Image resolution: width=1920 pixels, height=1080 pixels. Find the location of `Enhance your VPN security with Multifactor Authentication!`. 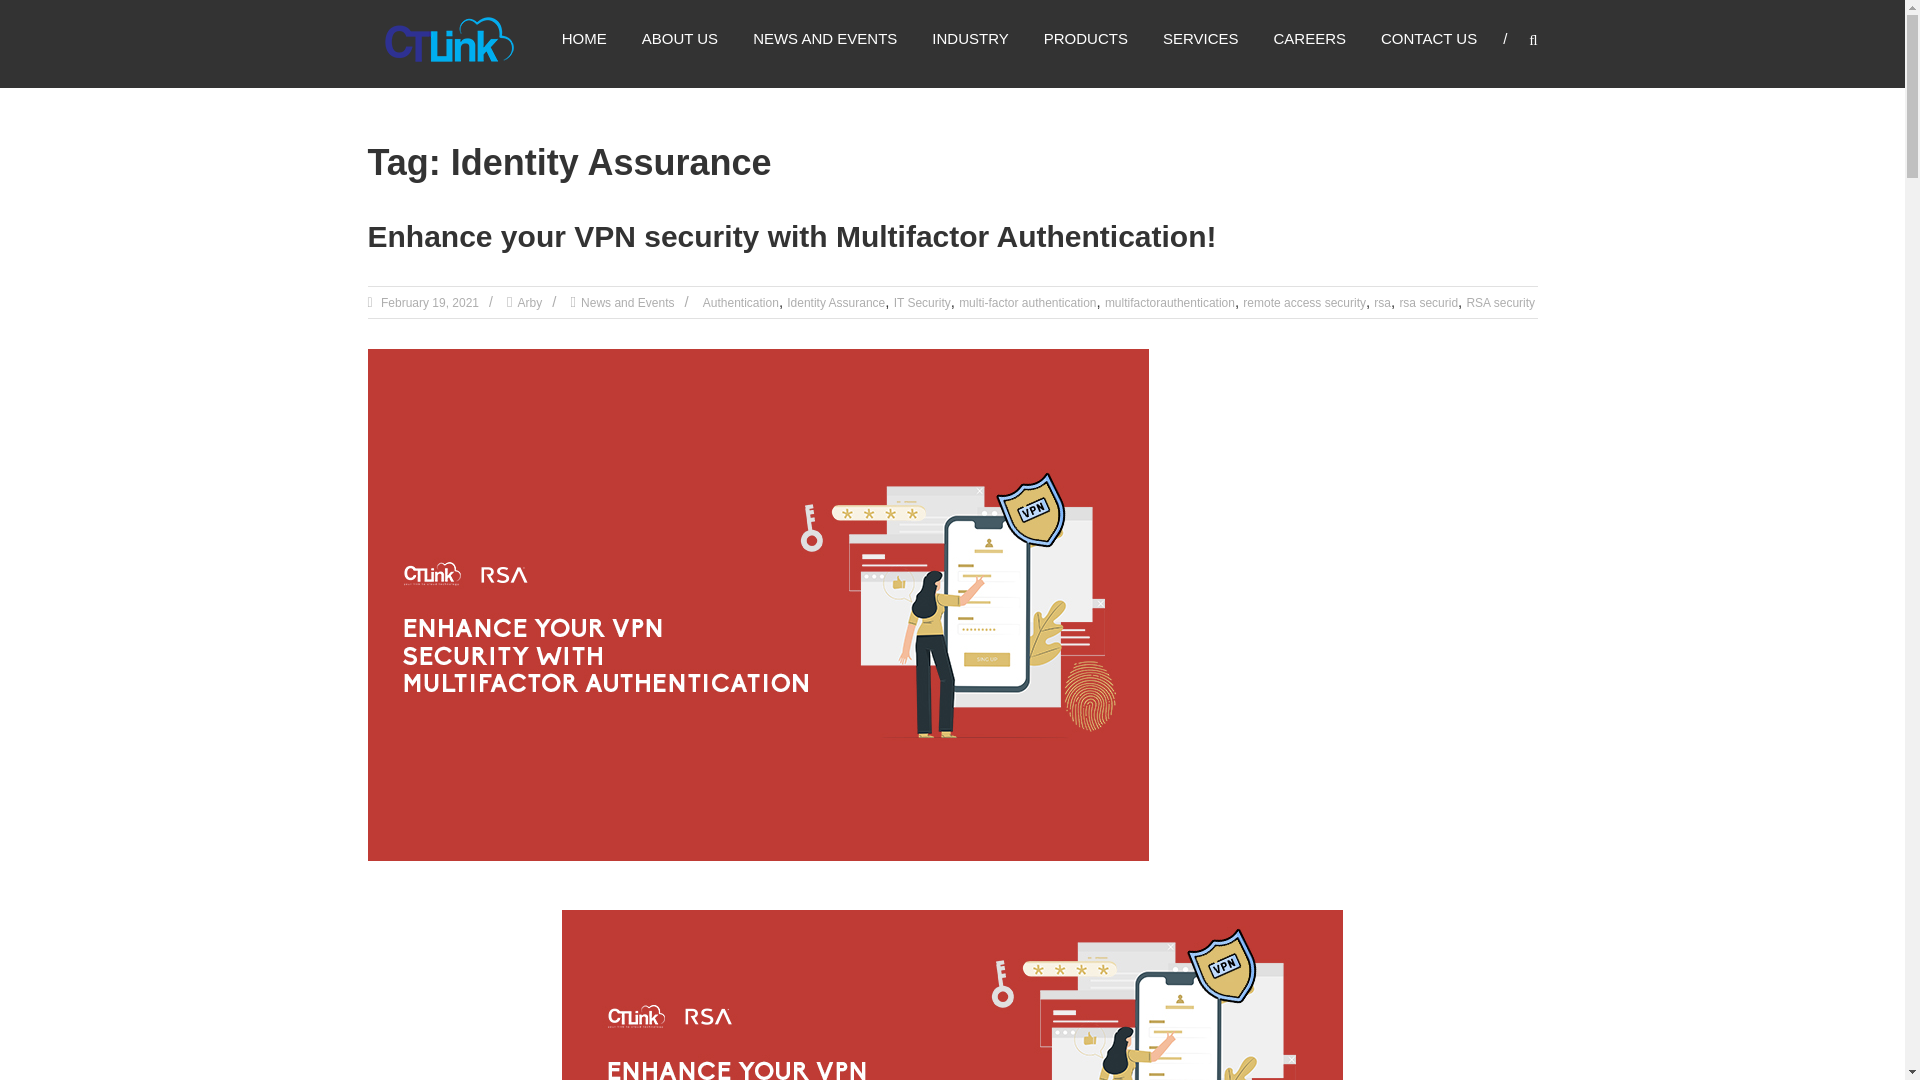

Enhance your VPN security with Multifactor Authentication! is located at coordinates (792, 236).